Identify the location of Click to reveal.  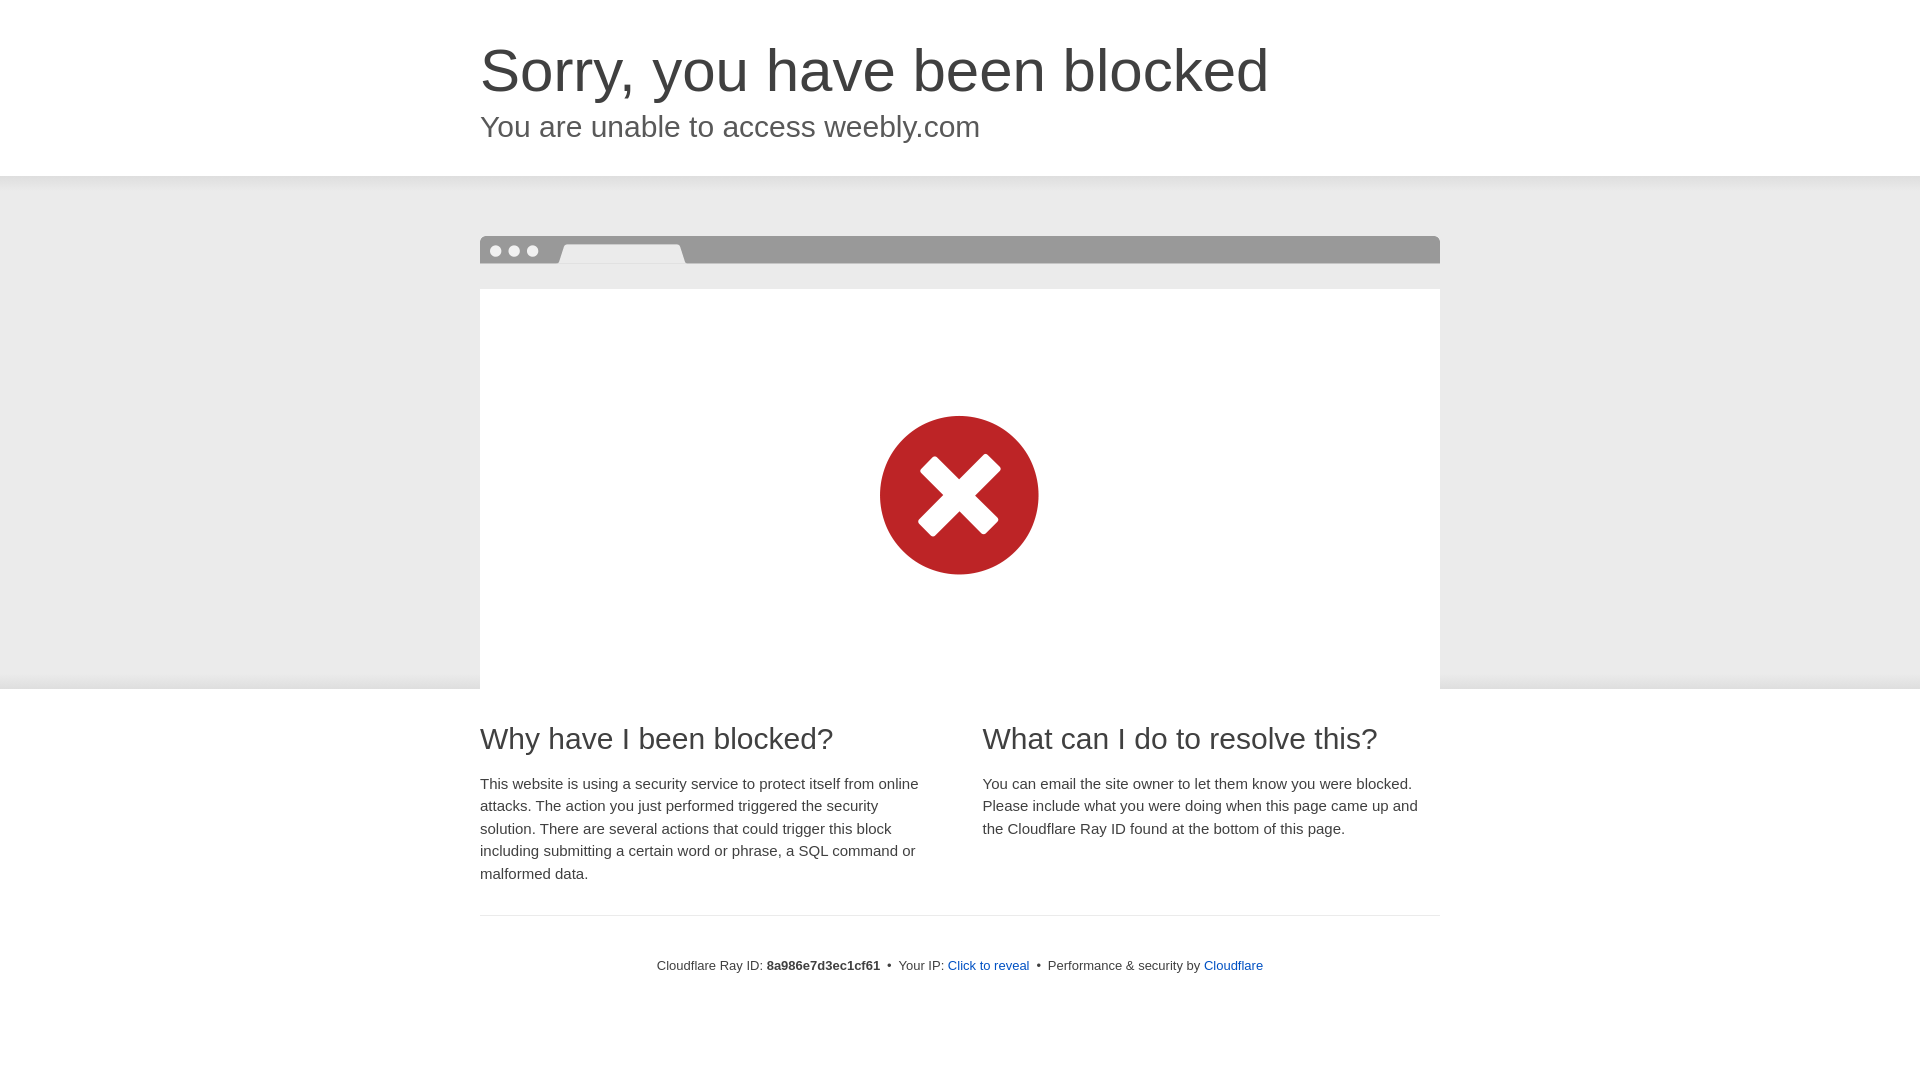
(988, 966).